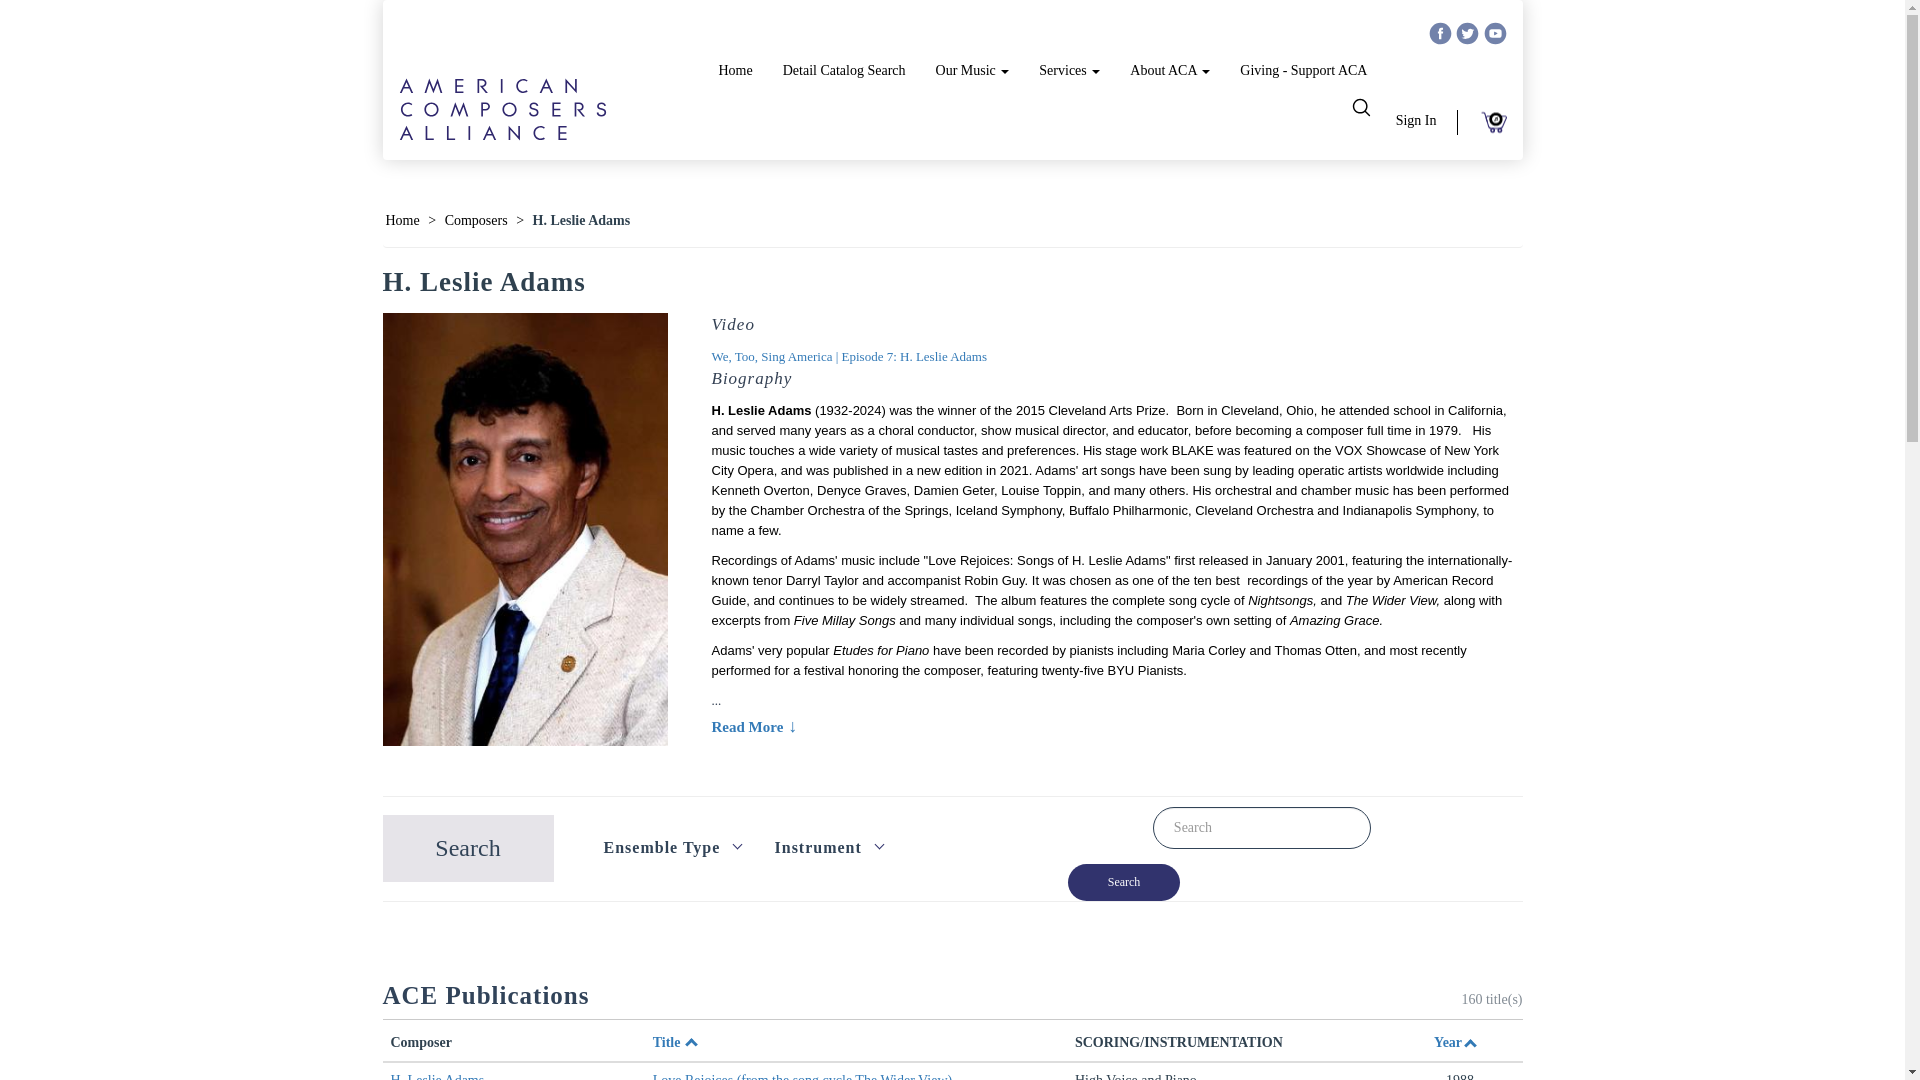 Image resolution: width=1920 pixels, height=1080 pixels. I want to click on Home, so click(402, 220).